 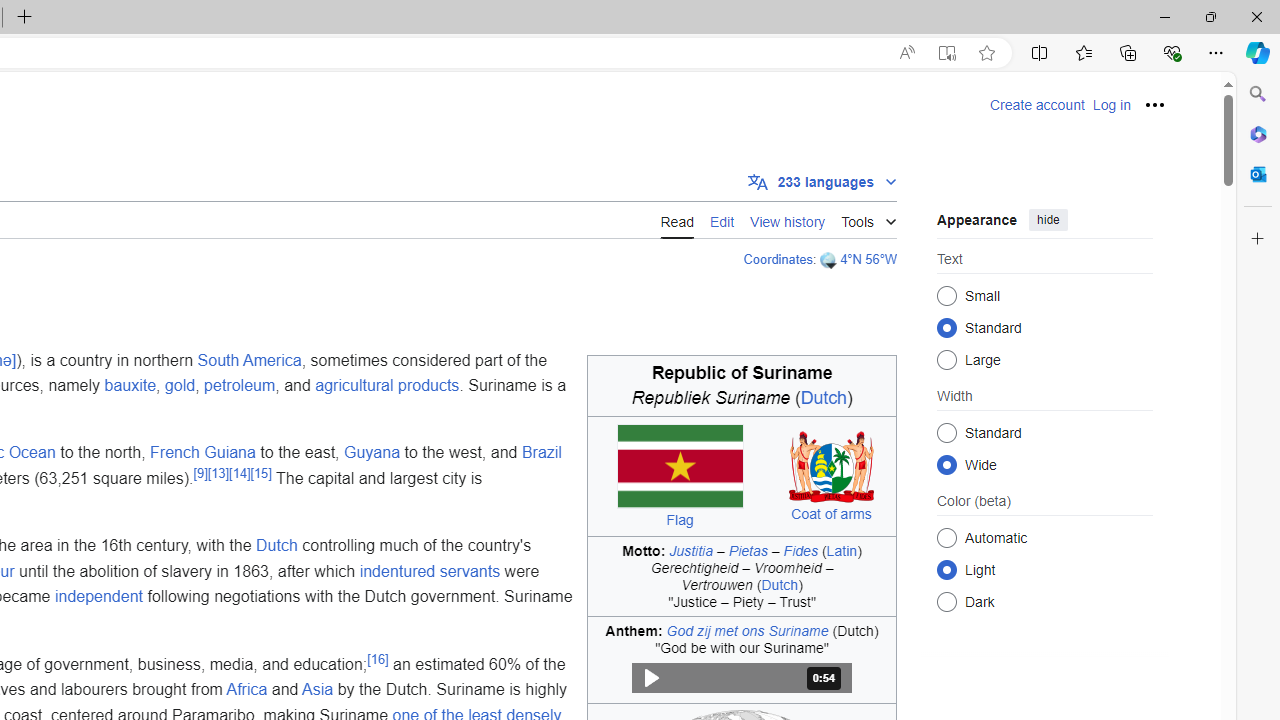 I want to click on Large, so click(x=946, y=360).